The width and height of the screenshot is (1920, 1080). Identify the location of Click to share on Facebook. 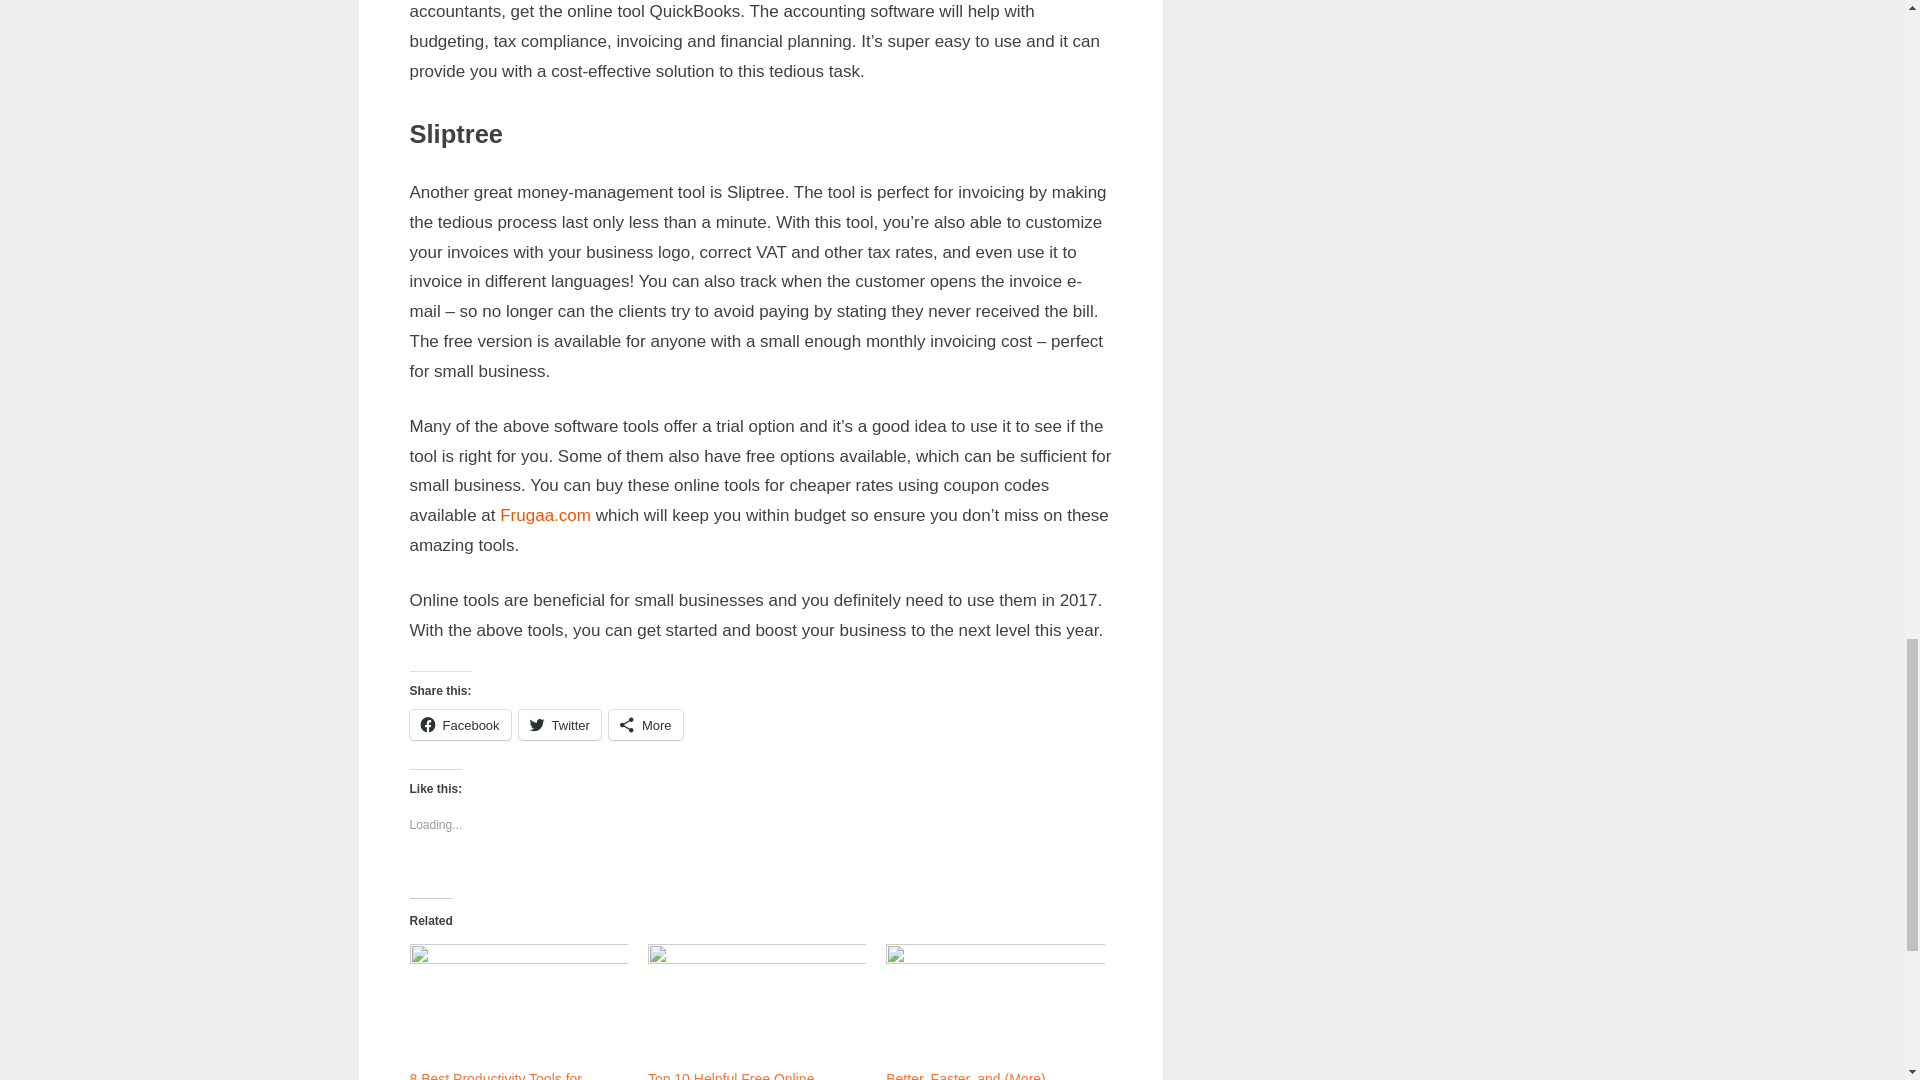
(460, 724).